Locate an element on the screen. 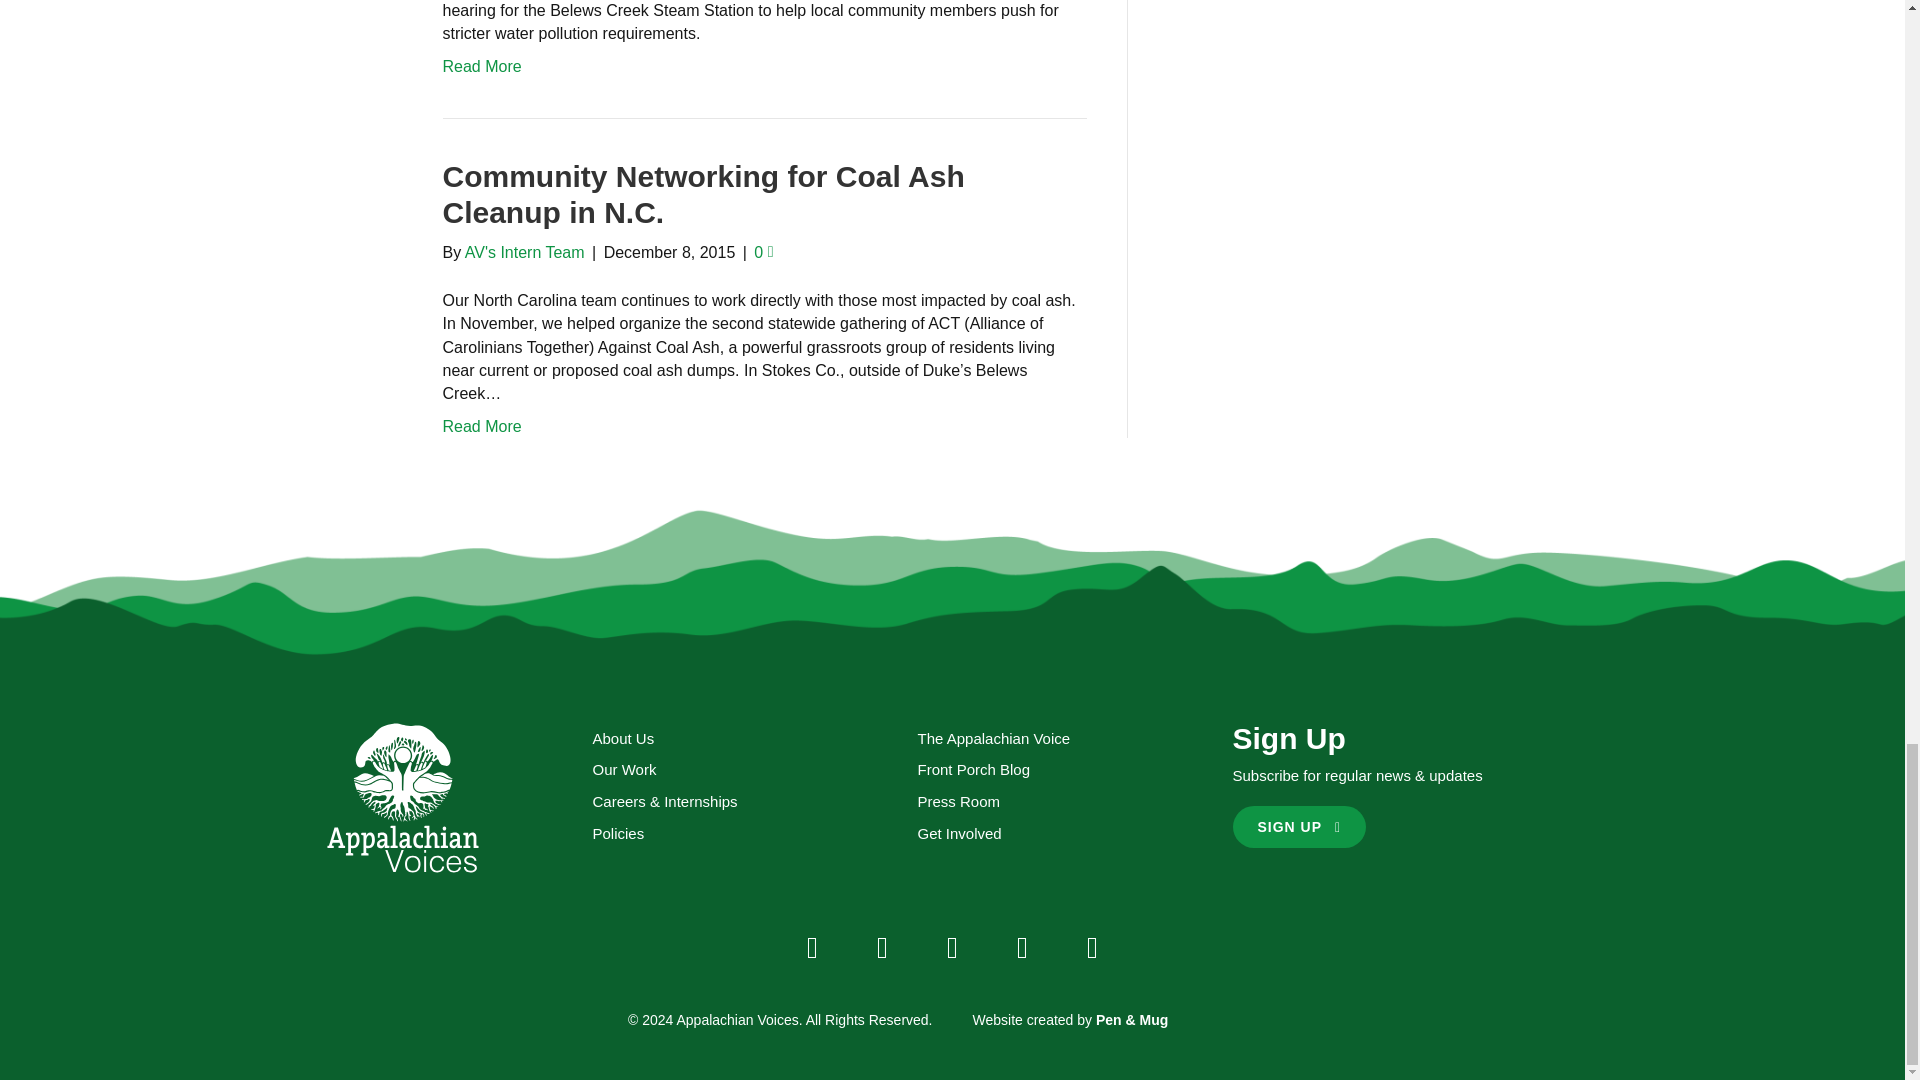 The width and height of the screenshot is (1920, 1080). AppVoices-logo-stacked-white is located at coordinates (402, 798).